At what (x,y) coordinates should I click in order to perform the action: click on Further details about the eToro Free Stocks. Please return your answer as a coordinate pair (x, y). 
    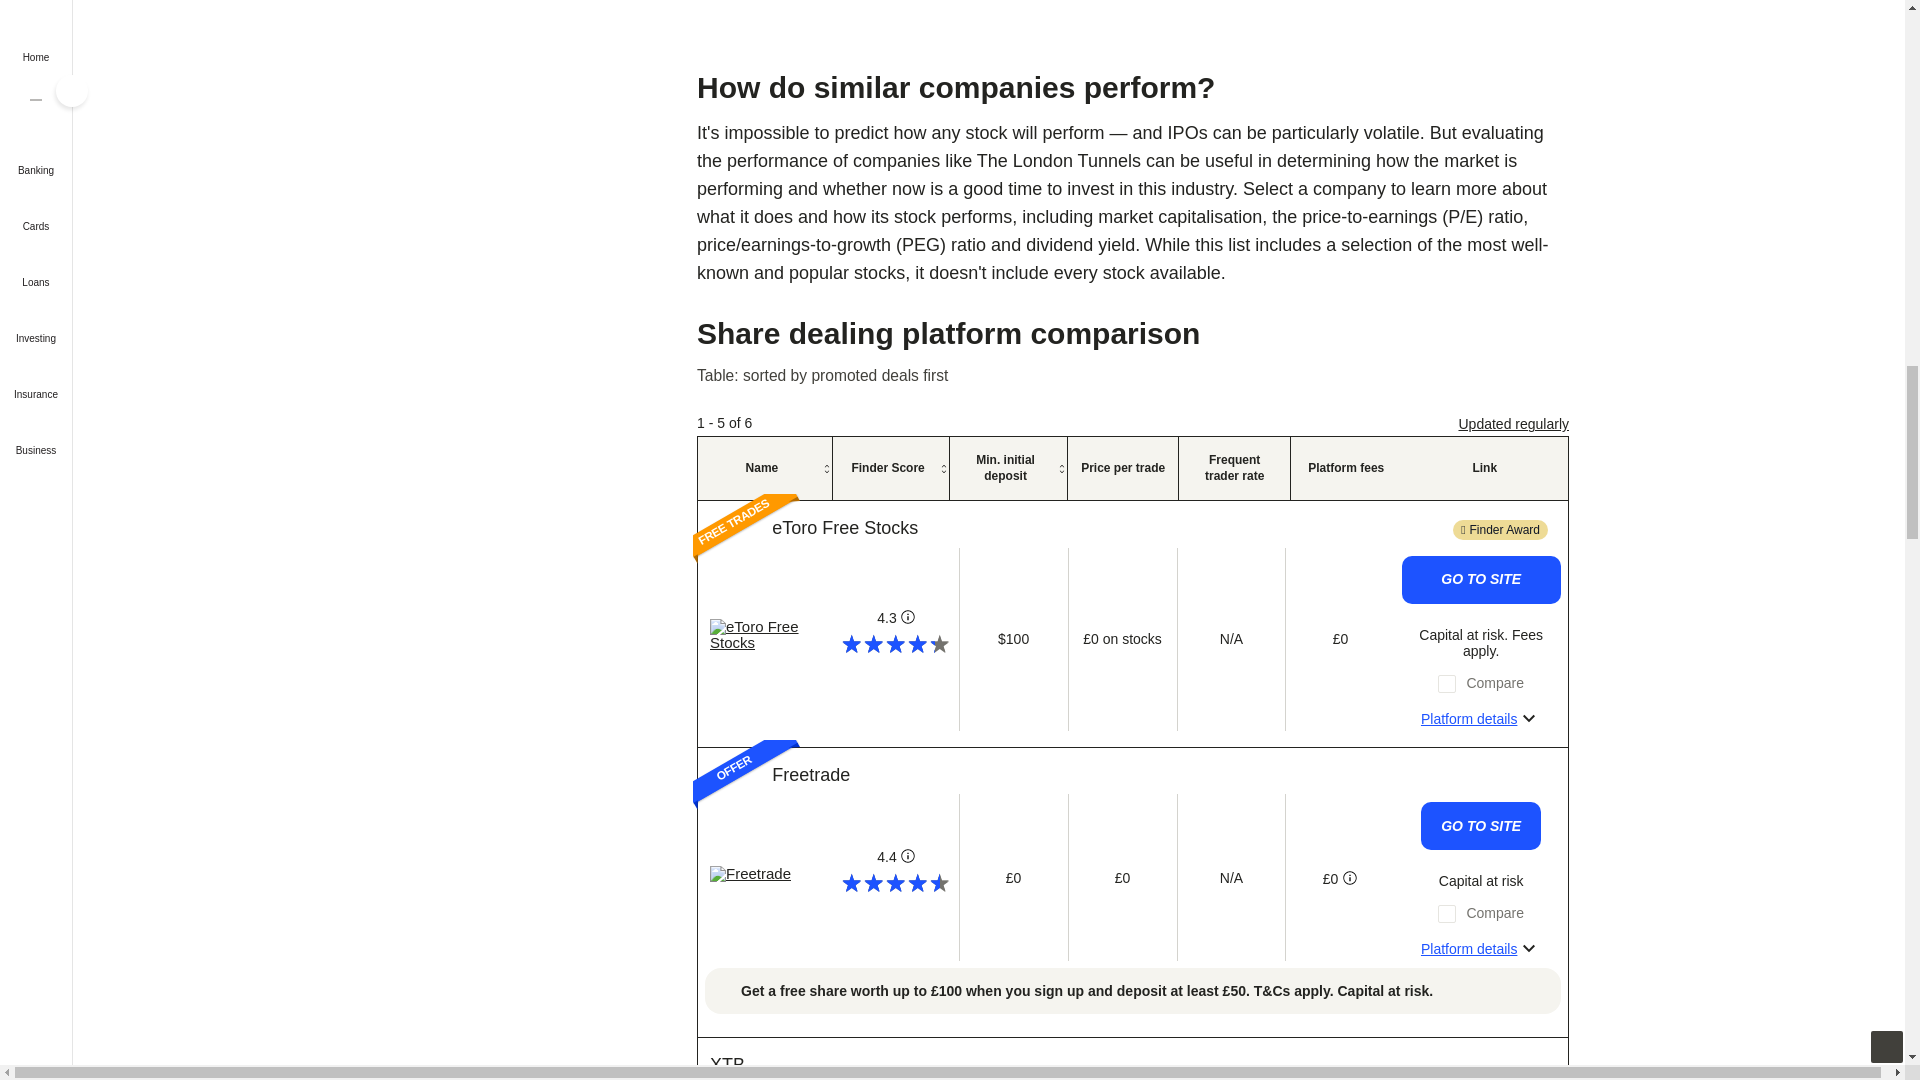
    Looking at the image, I should click on (1480, 719).